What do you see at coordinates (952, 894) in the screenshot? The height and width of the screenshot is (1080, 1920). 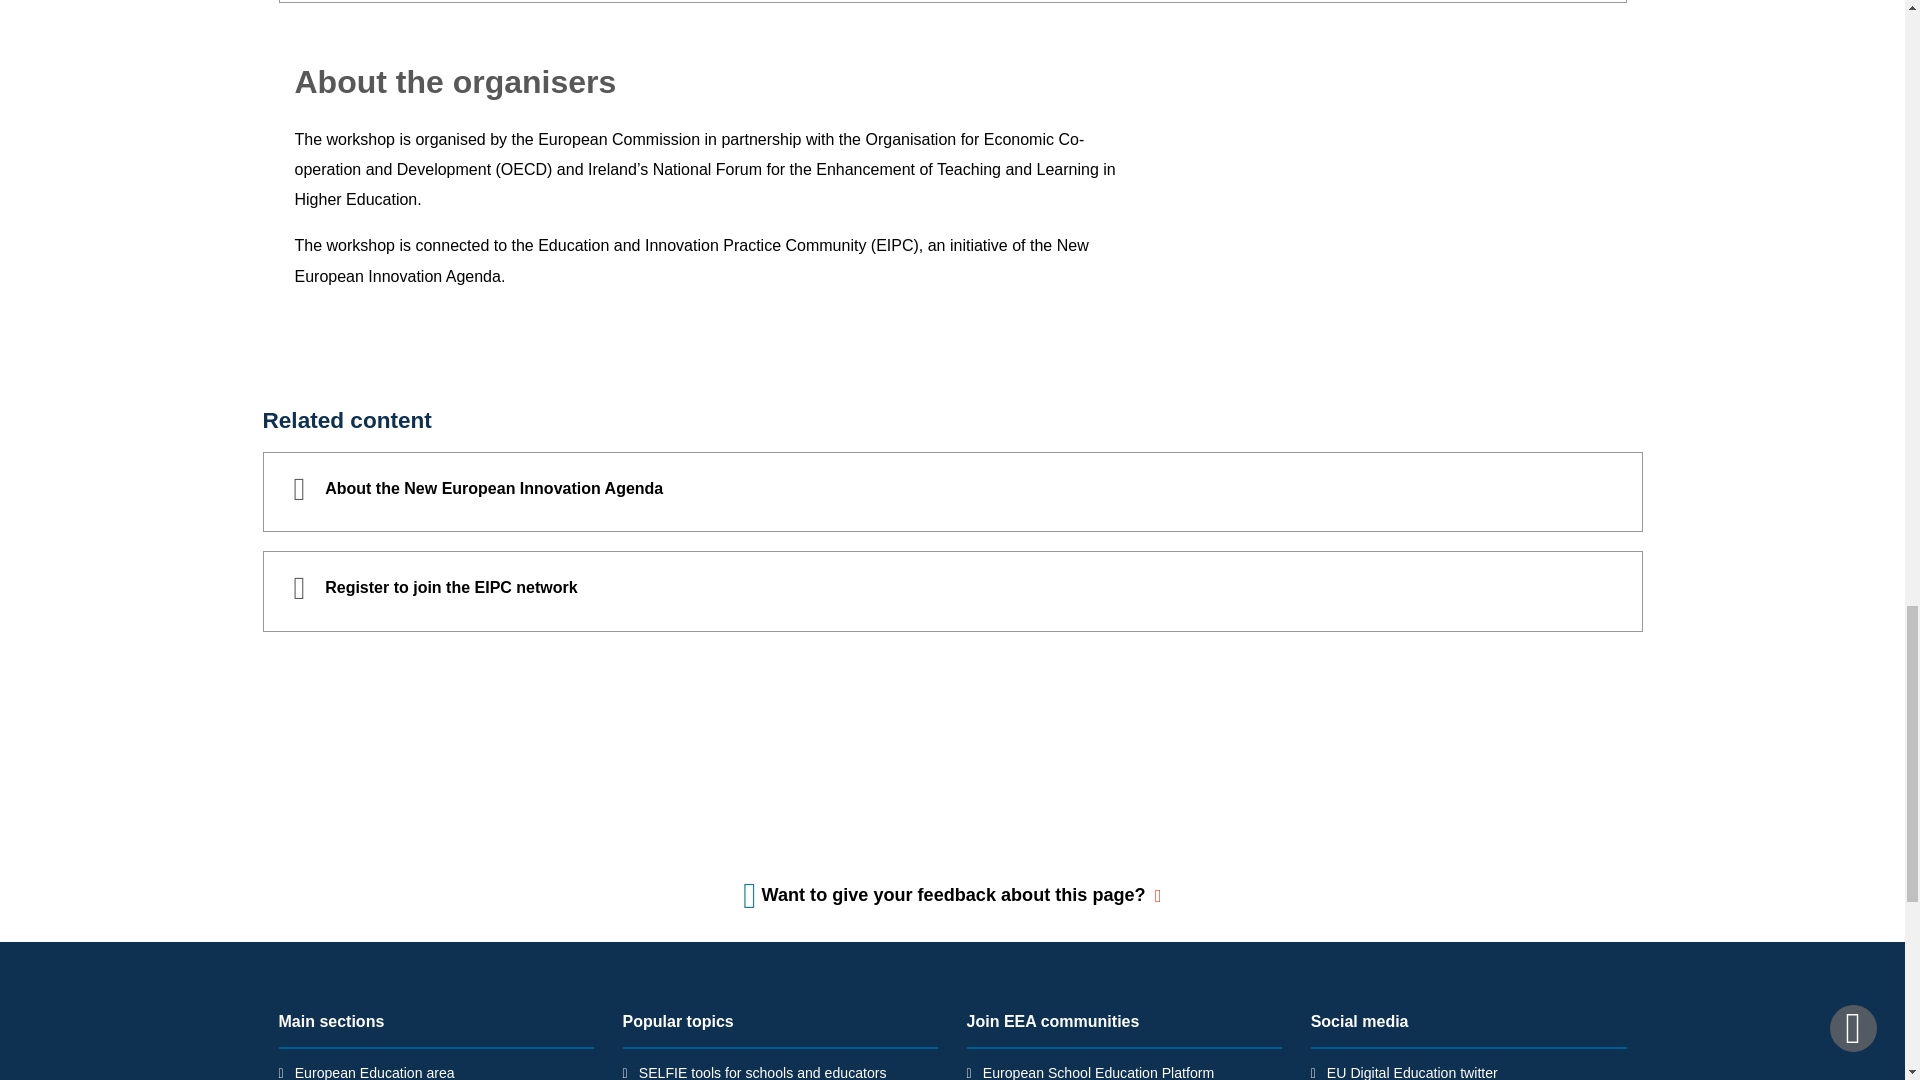 I see `Want to give your feedback about this page?` at bounding box center [952, 894].